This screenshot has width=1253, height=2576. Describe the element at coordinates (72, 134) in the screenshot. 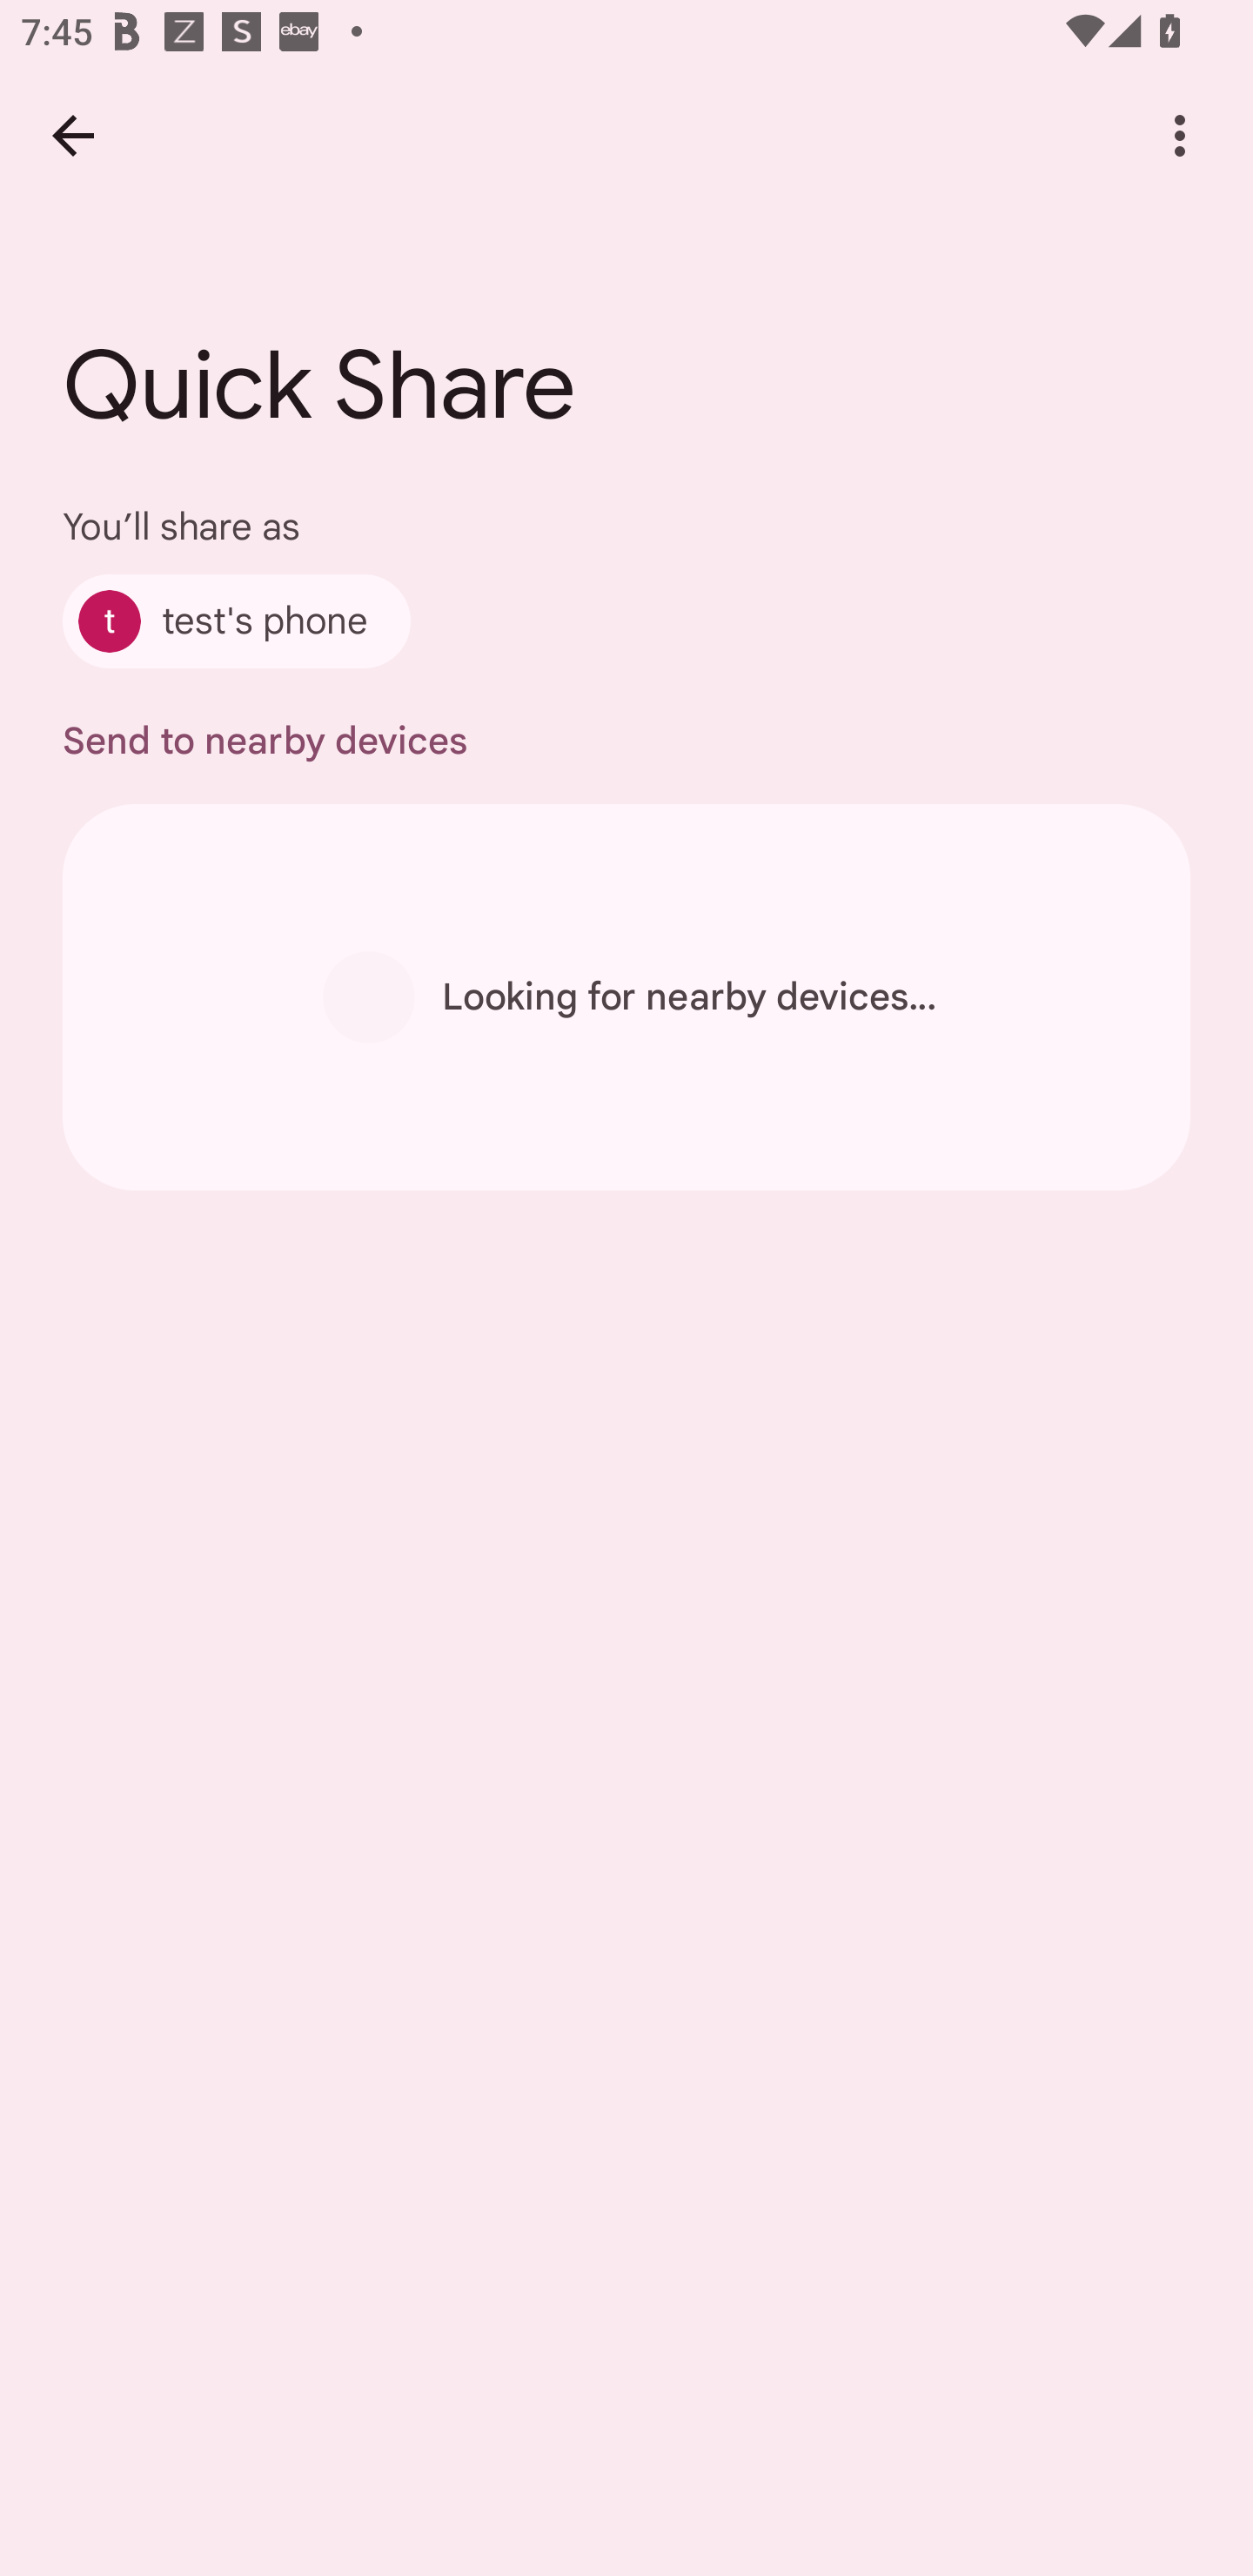

I see `Back` at that location.